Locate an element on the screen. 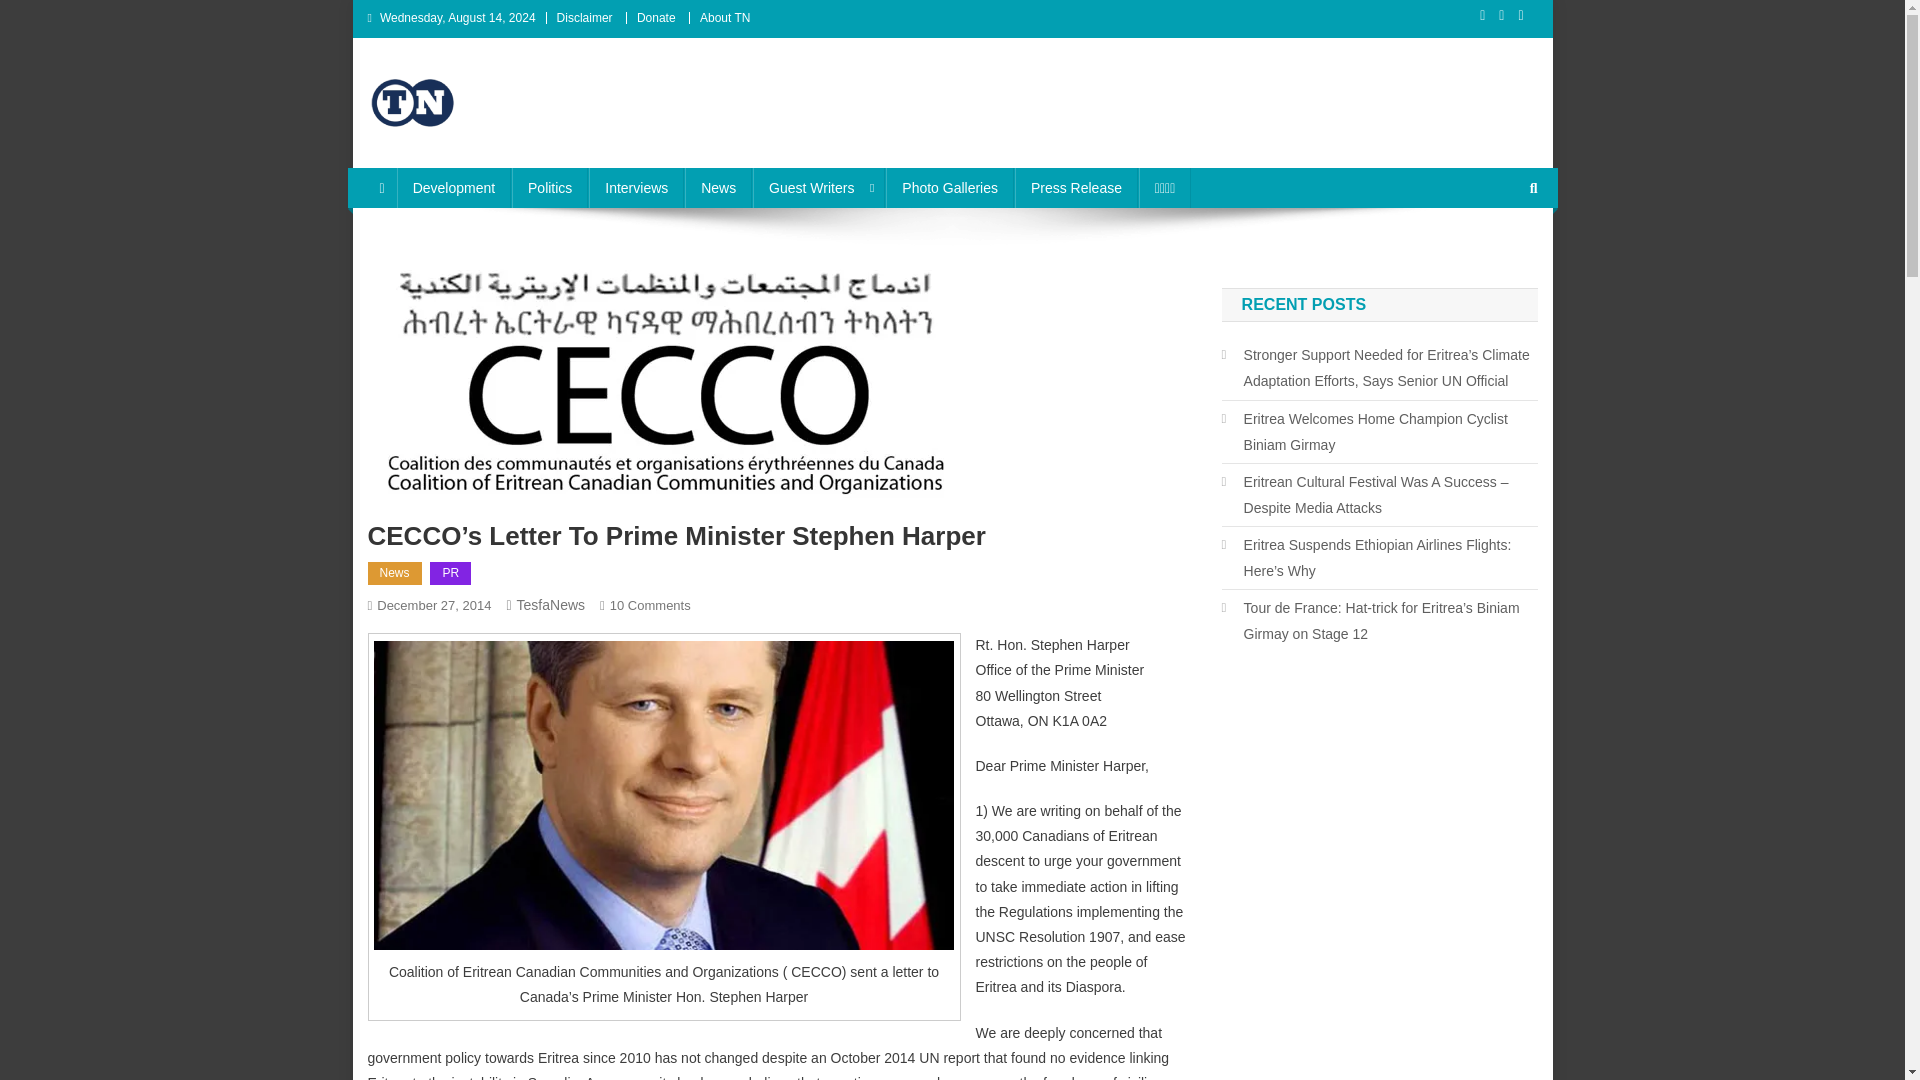 Image resolution: width=1920 pixels, height=1080 pixels. News is located at coordinates (395, 574).